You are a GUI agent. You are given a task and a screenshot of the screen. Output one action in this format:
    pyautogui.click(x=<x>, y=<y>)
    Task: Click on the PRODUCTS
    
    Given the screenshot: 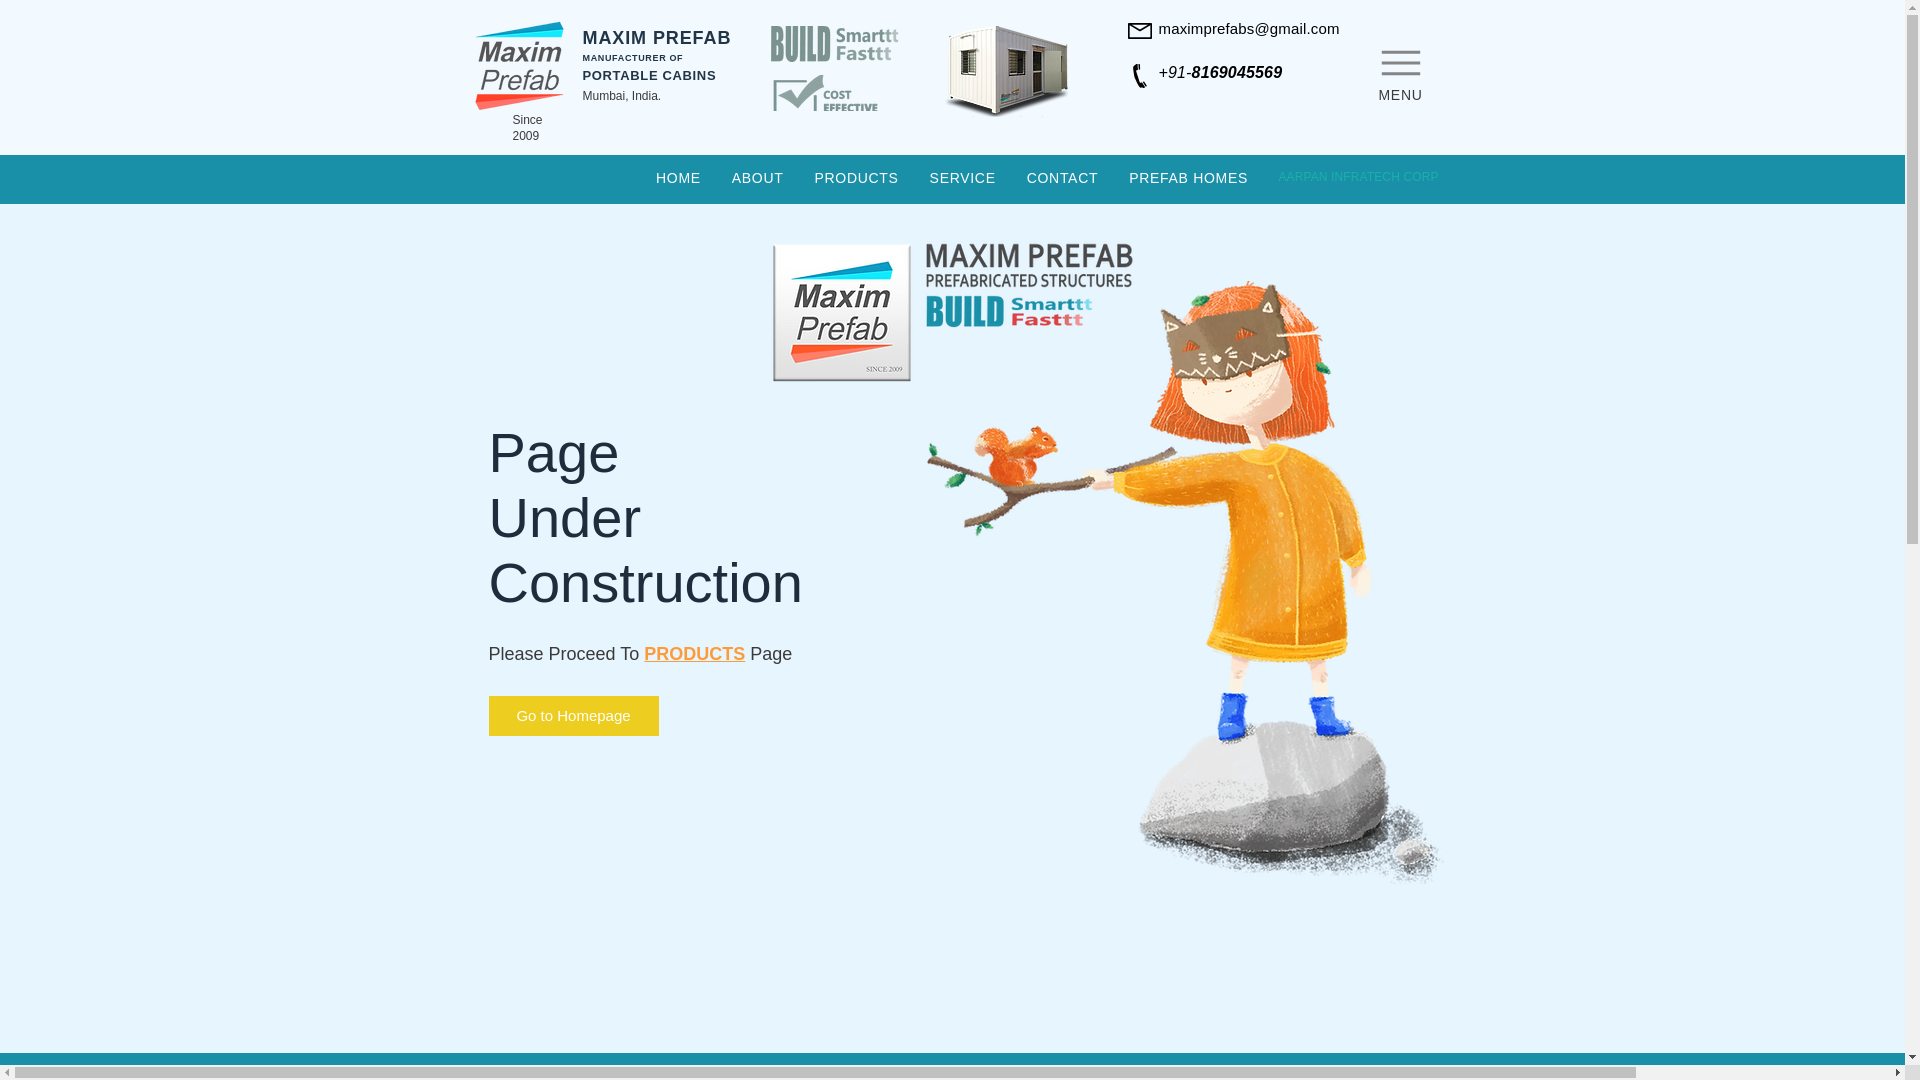 What is the action you would take?
    pyautogui.click(x=856, y=178)
    